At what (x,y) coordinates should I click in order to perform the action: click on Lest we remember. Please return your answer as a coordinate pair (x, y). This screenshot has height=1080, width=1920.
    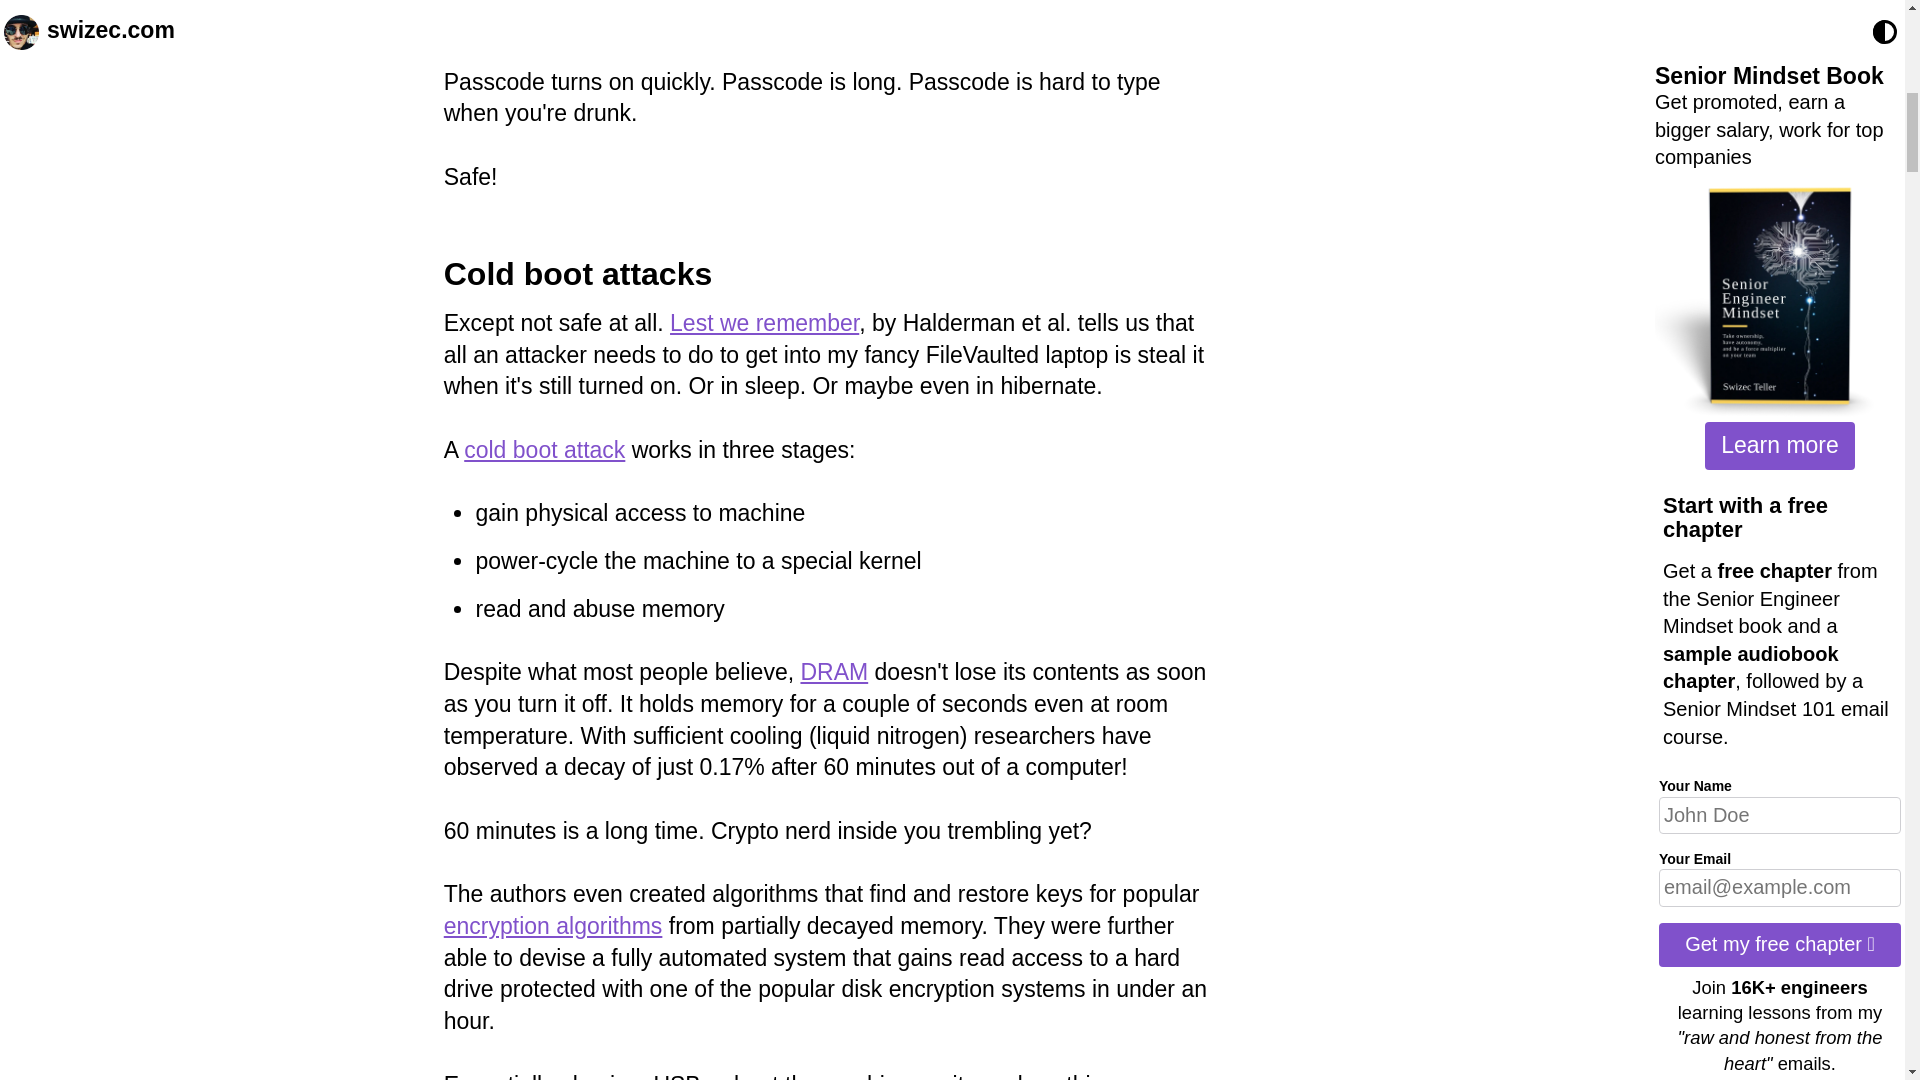
    Looking at the image, I should click on (764, 322).